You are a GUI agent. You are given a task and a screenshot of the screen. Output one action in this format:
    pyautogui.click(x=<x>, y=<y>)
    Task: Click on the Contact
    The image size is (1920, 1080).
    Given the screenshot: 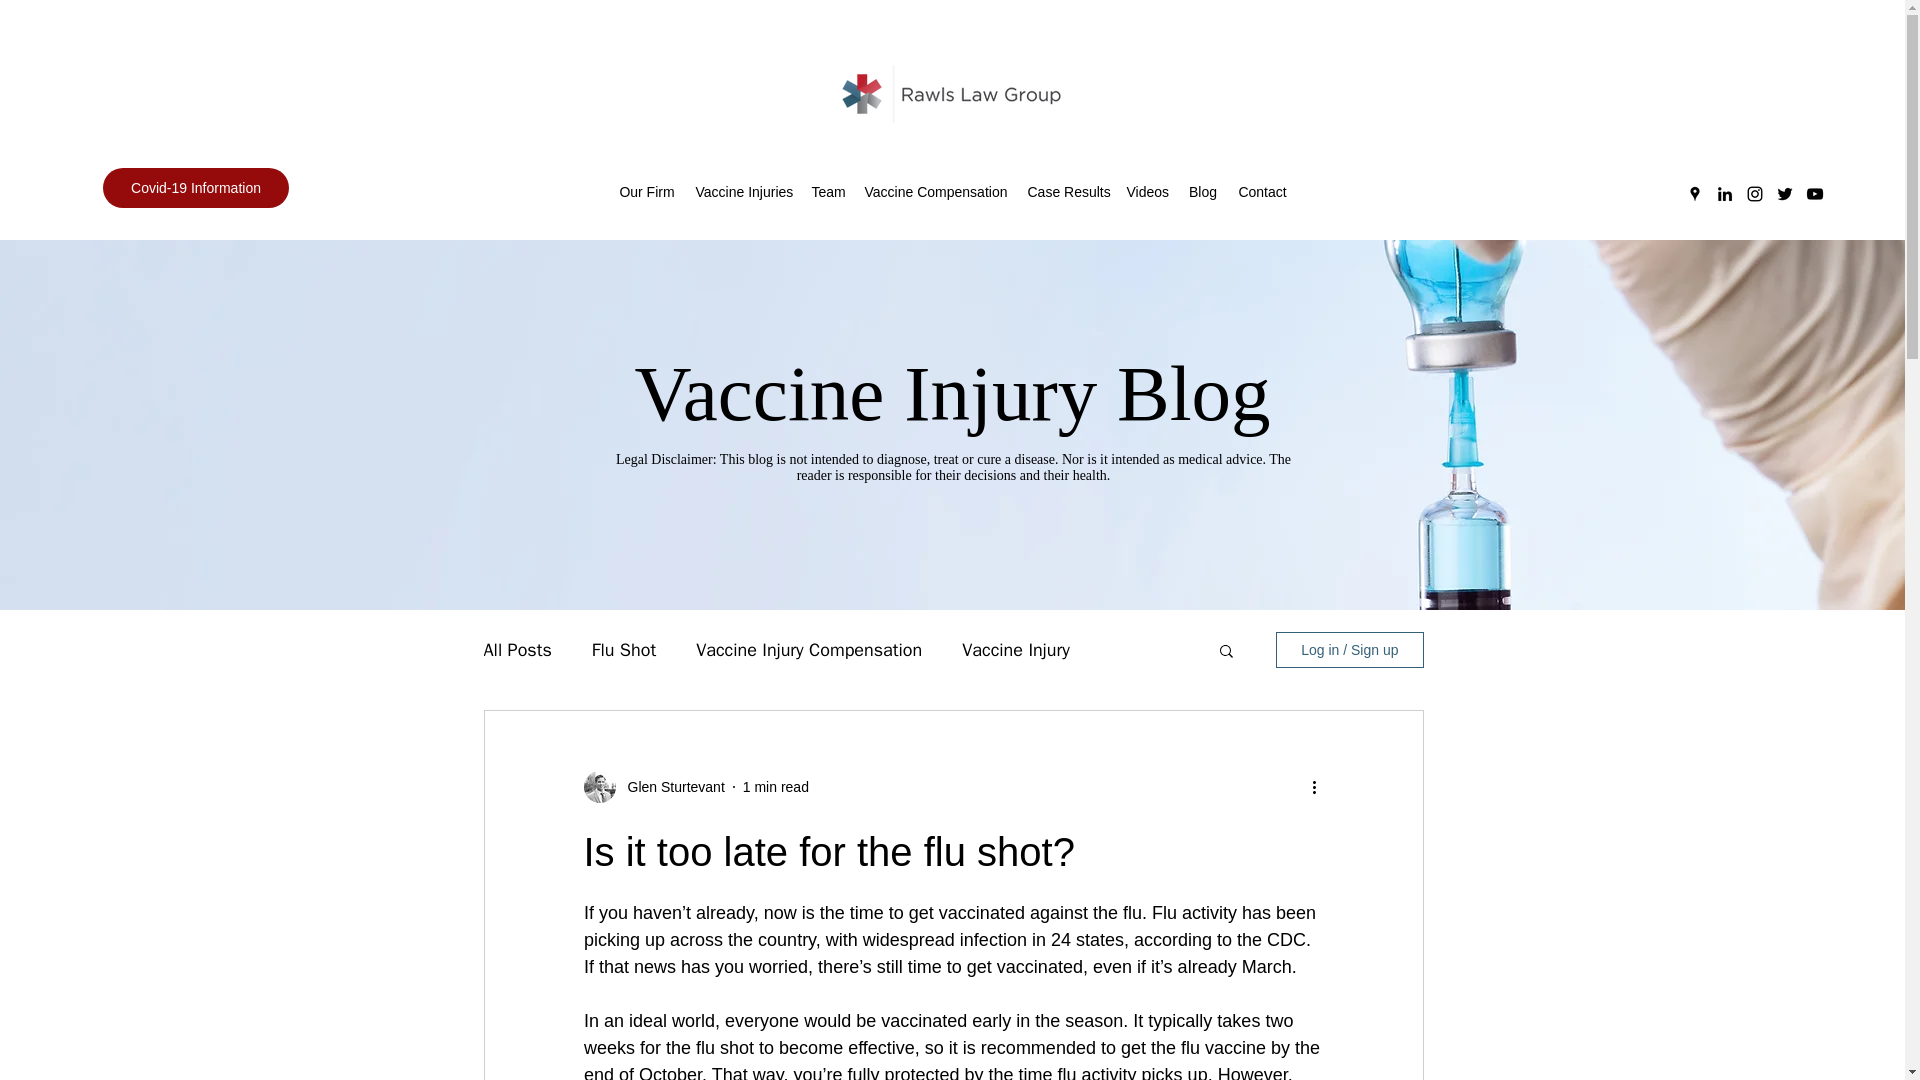 What is the action you would take?
    pyautogui.click(x=1262, y=192)
    